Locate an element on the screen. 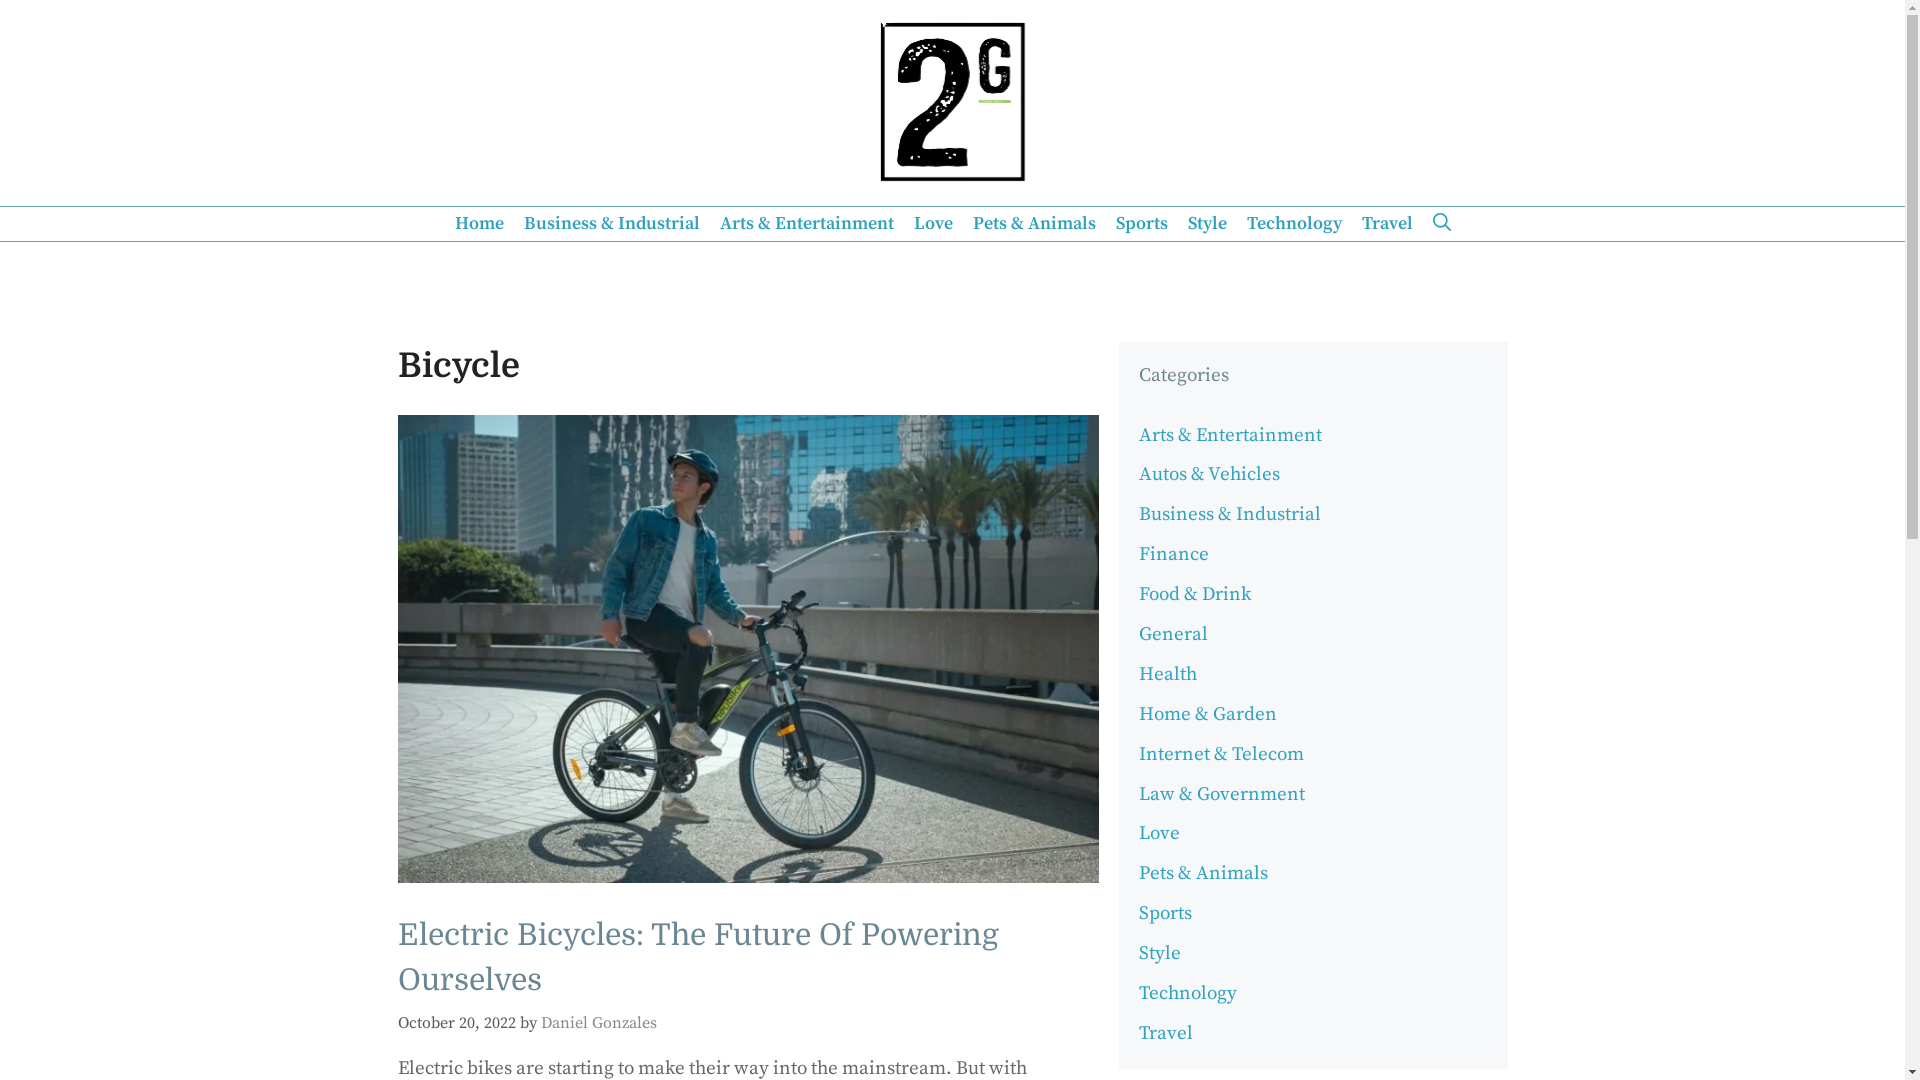 The image size is (1920, 1080). Love is located at coordinates (1160, 834).